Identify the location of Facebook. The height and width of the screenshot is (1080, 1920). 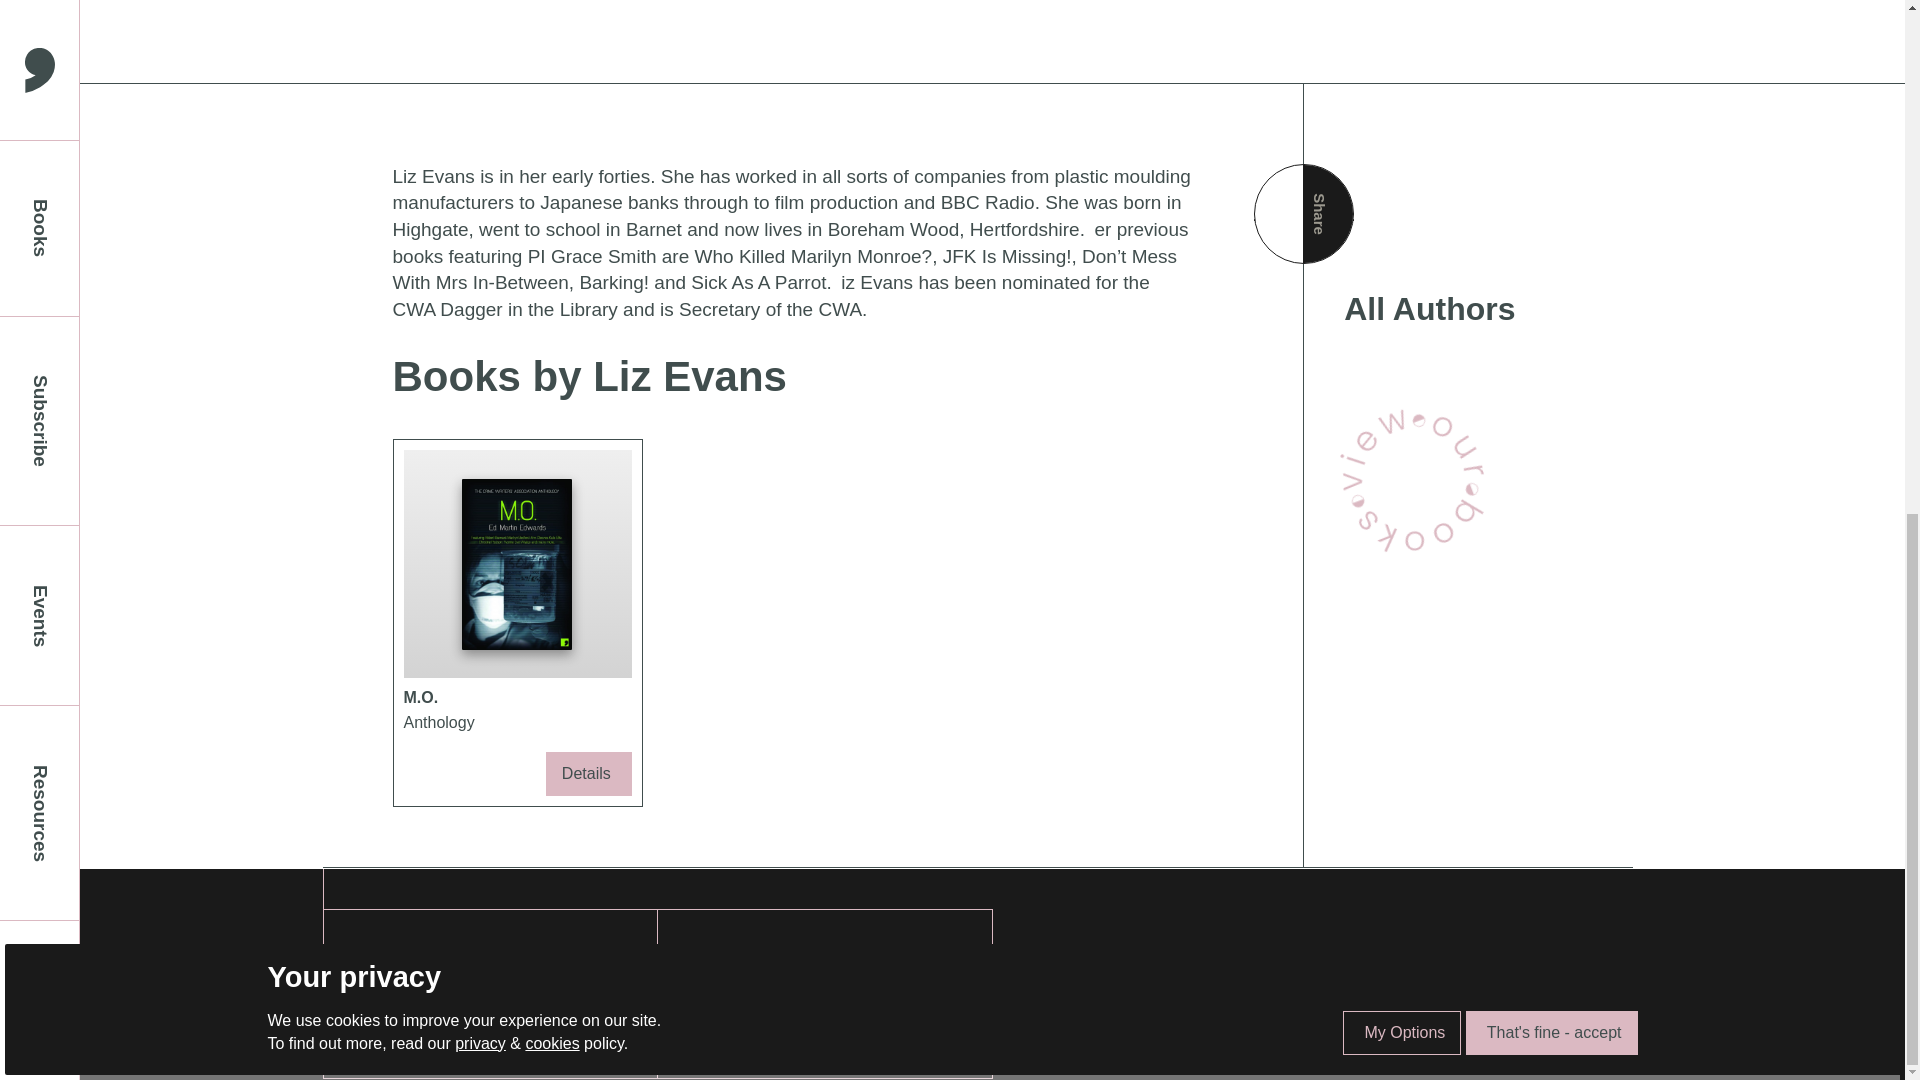
(402, 962).